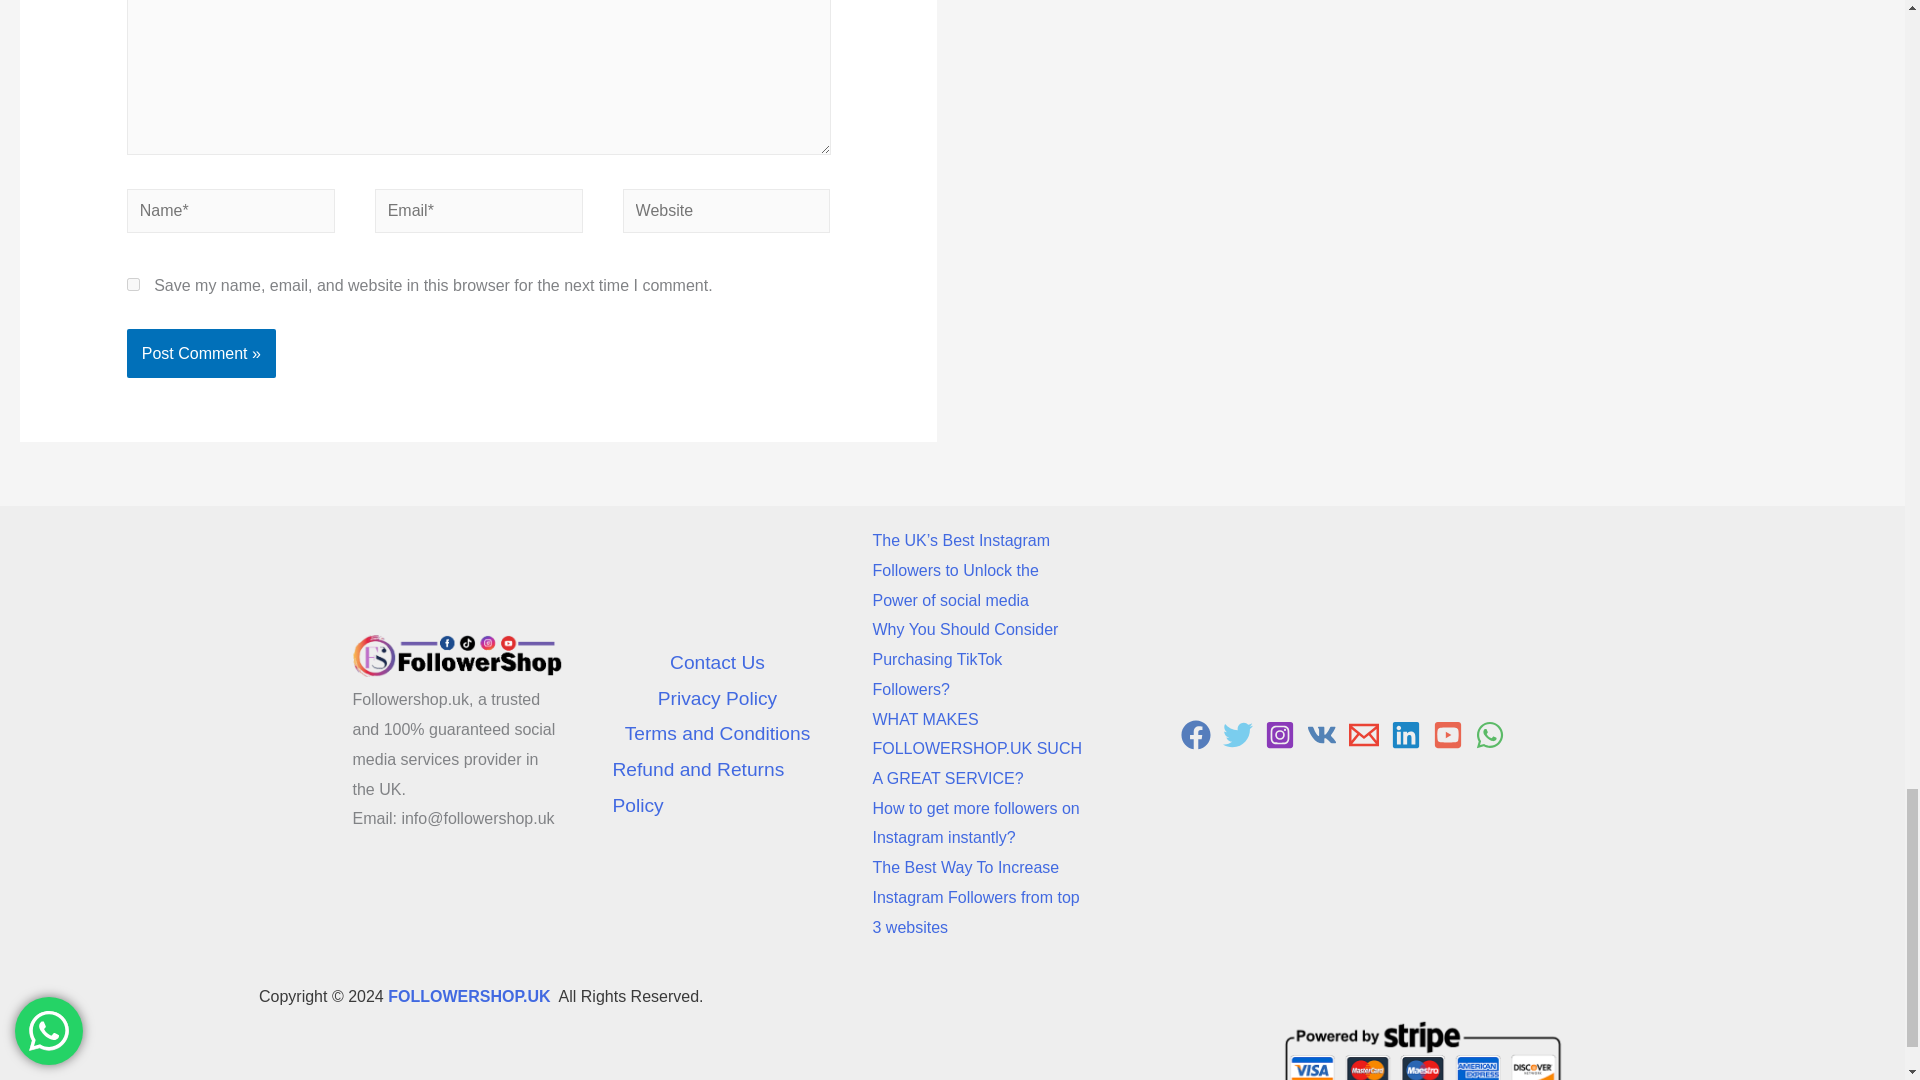 The image size is (1920, 1080). What do you see at coordinates (133, 284) in the screenshot?
I see `yes` at bounding box center [133, 284].